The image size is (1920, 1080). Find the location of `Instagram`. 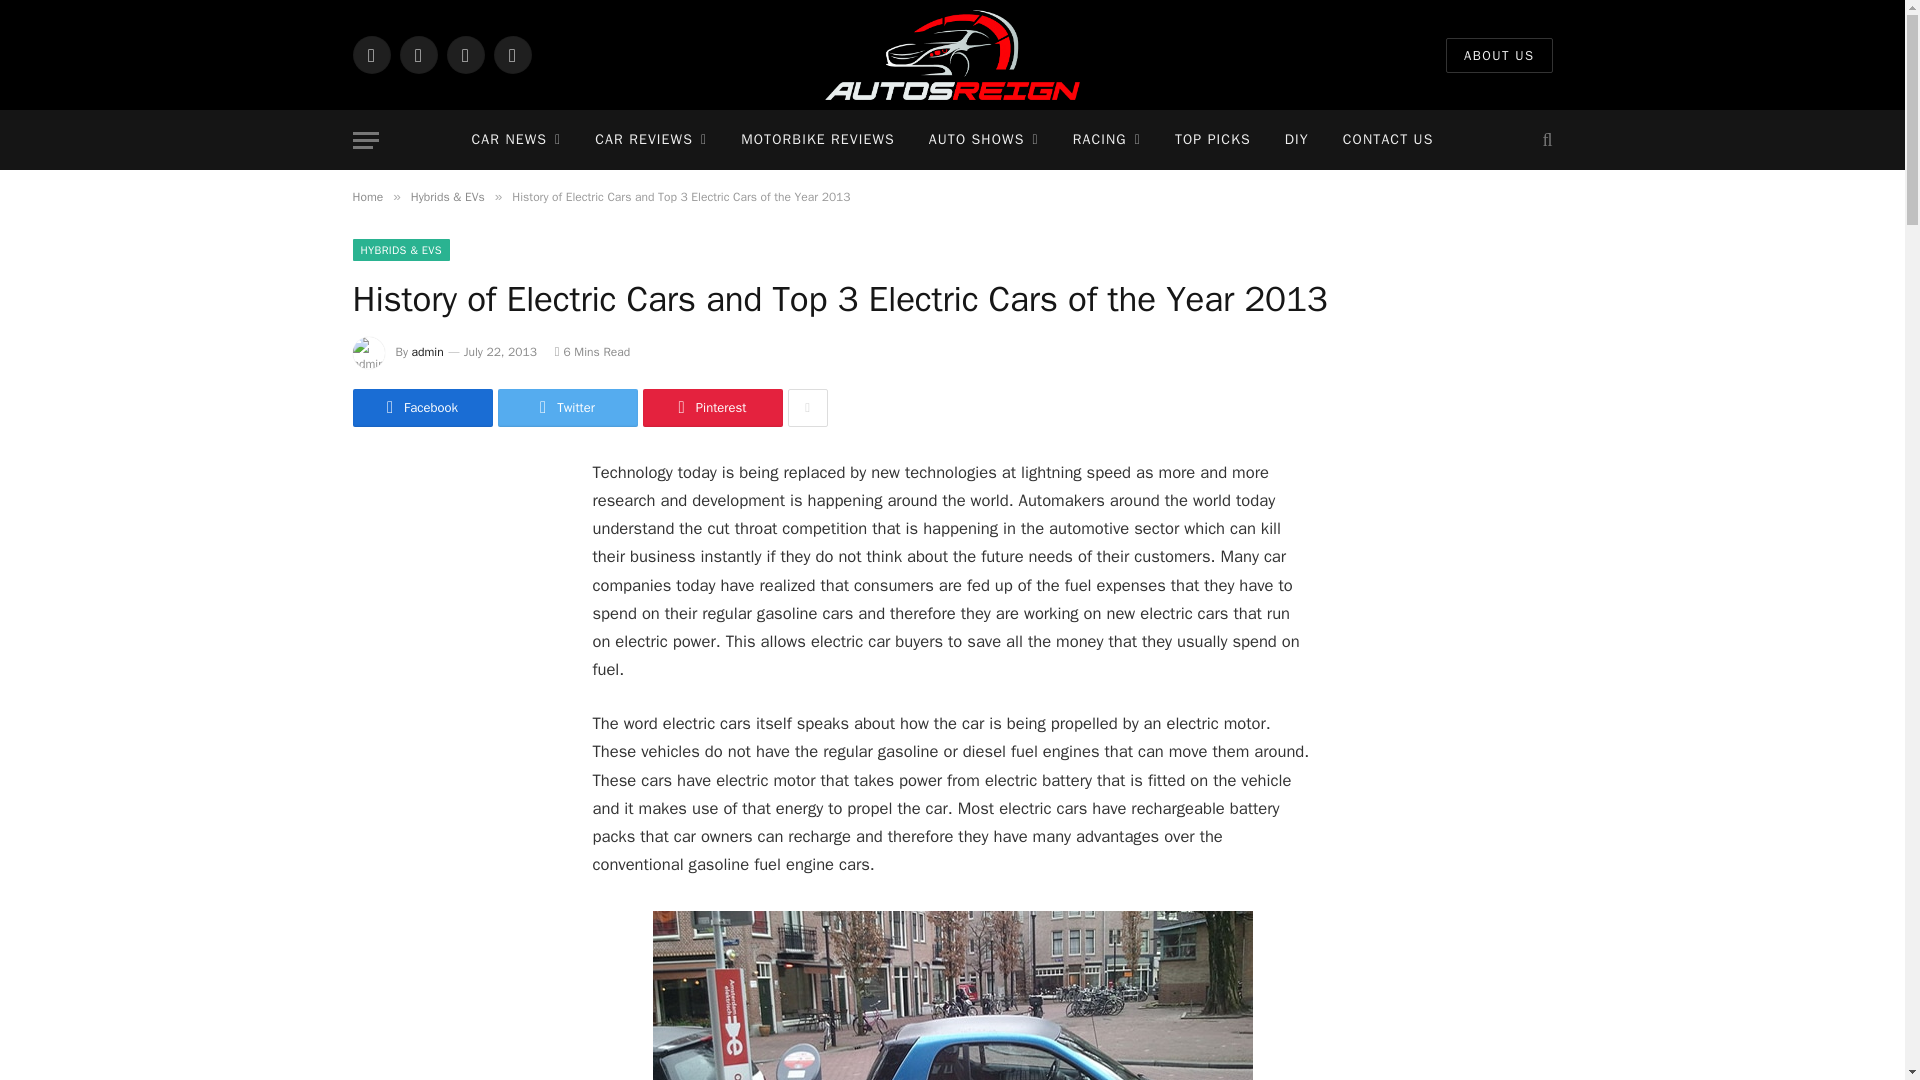

Instagram is located at coordinates (464, 54).